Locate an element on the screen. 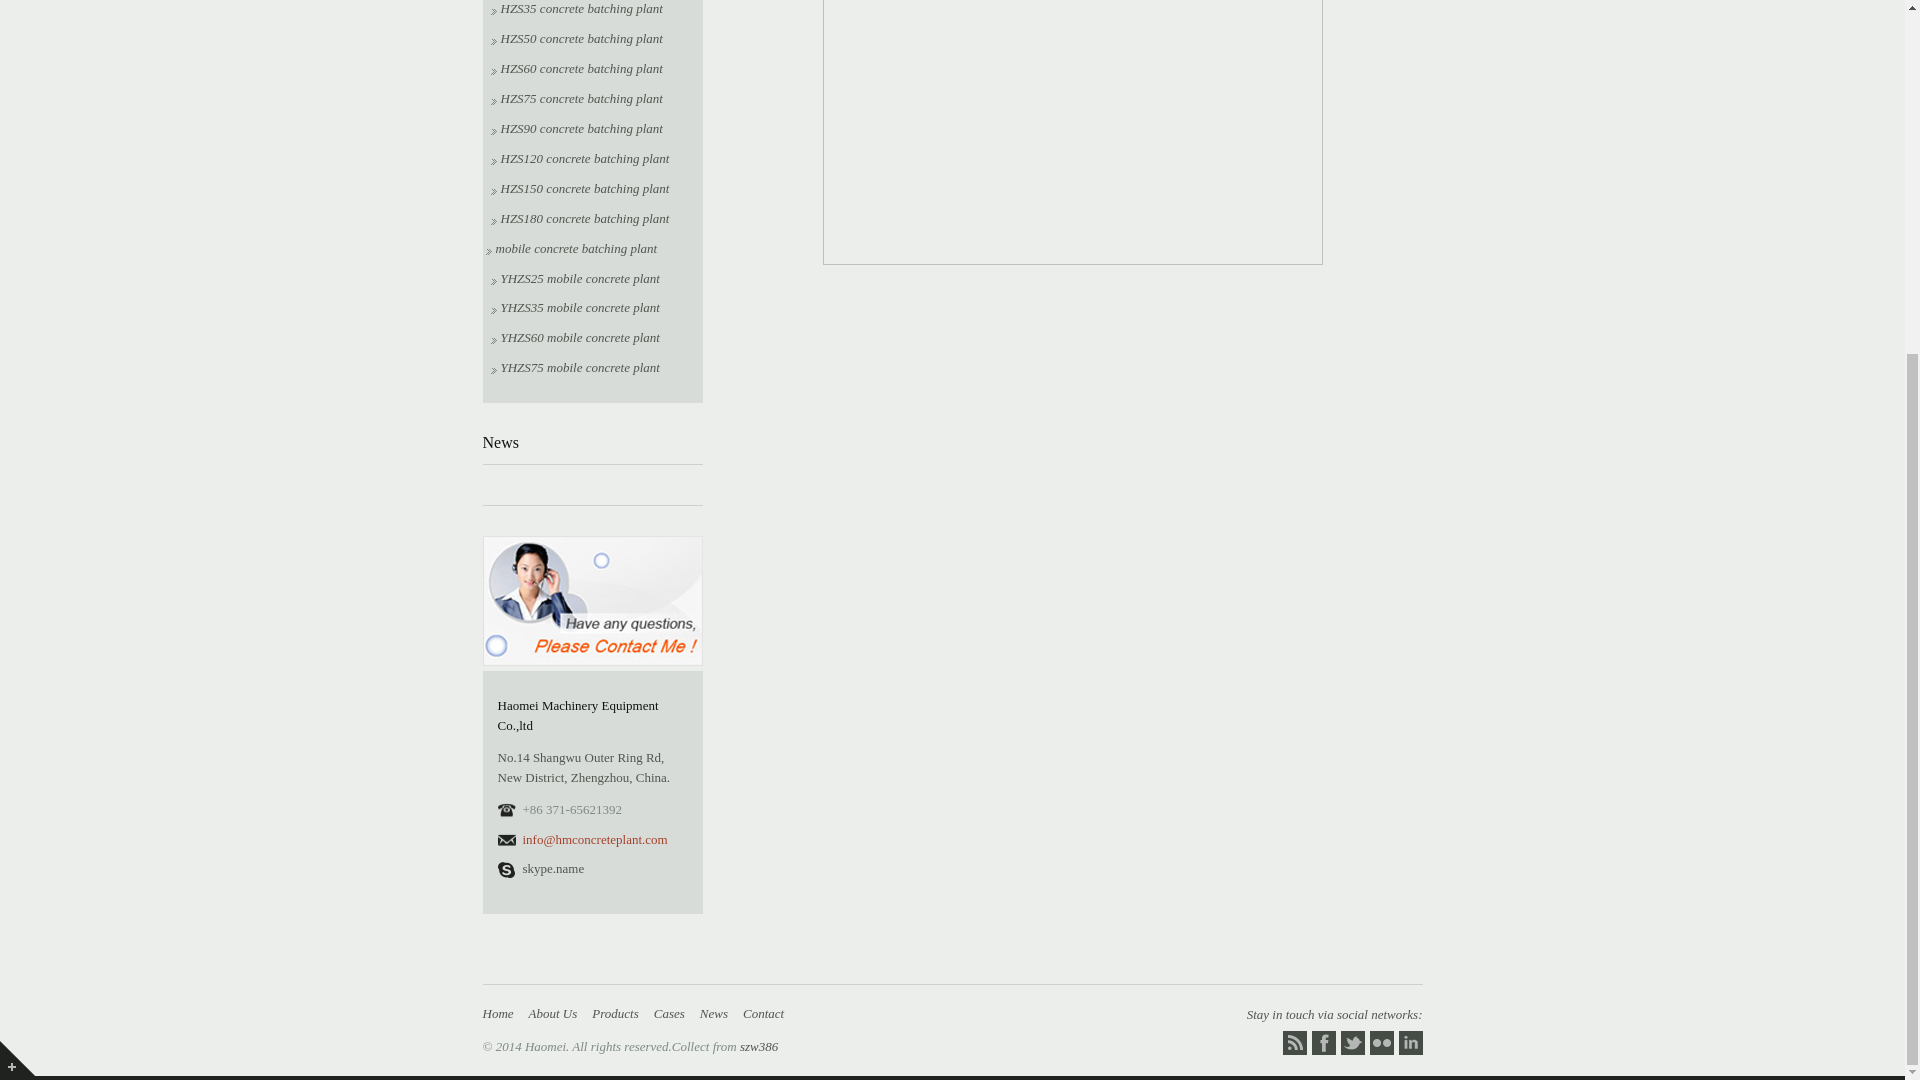 The height and width of the screenshot is (1080, 1920). HZS150 concrete batching plant is located at coordinates (578, 188).